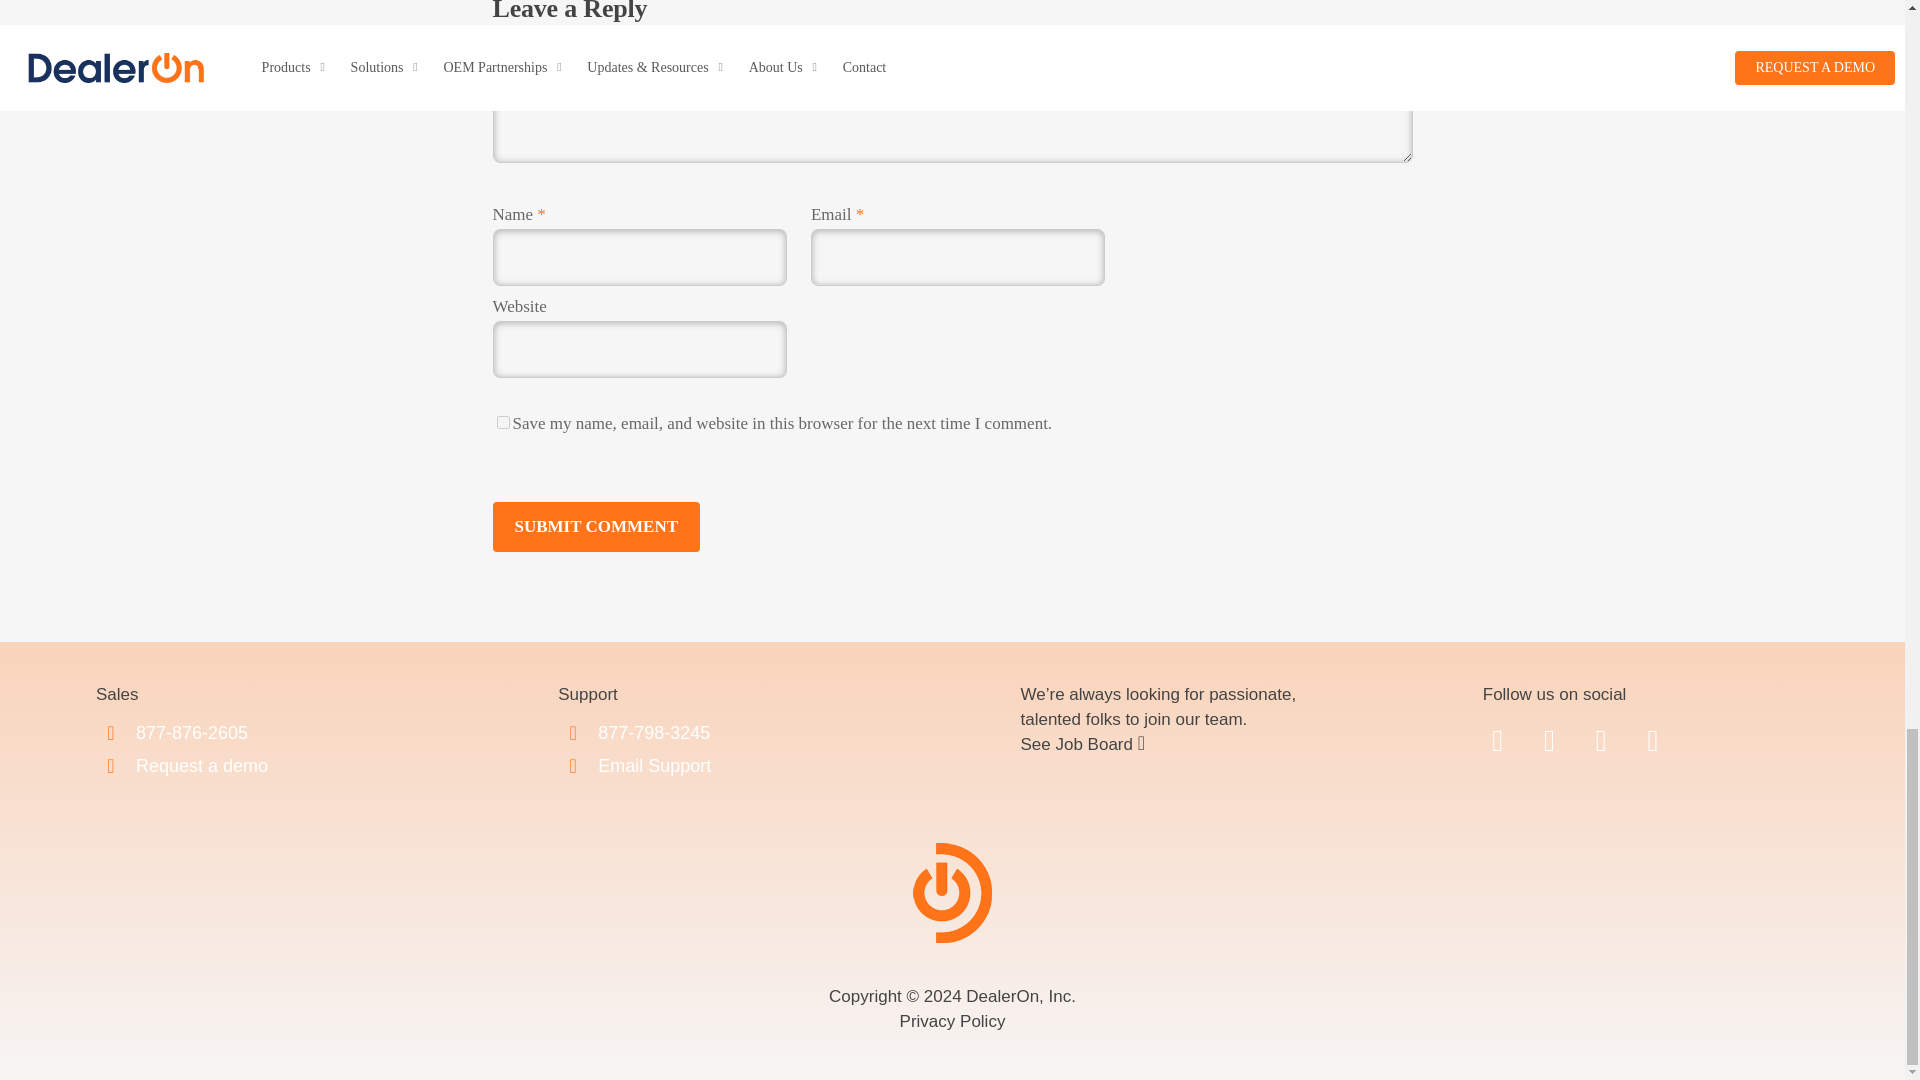  Describe the element at coordinates (502, 422) in the screenshot. I see `yes` at that location.